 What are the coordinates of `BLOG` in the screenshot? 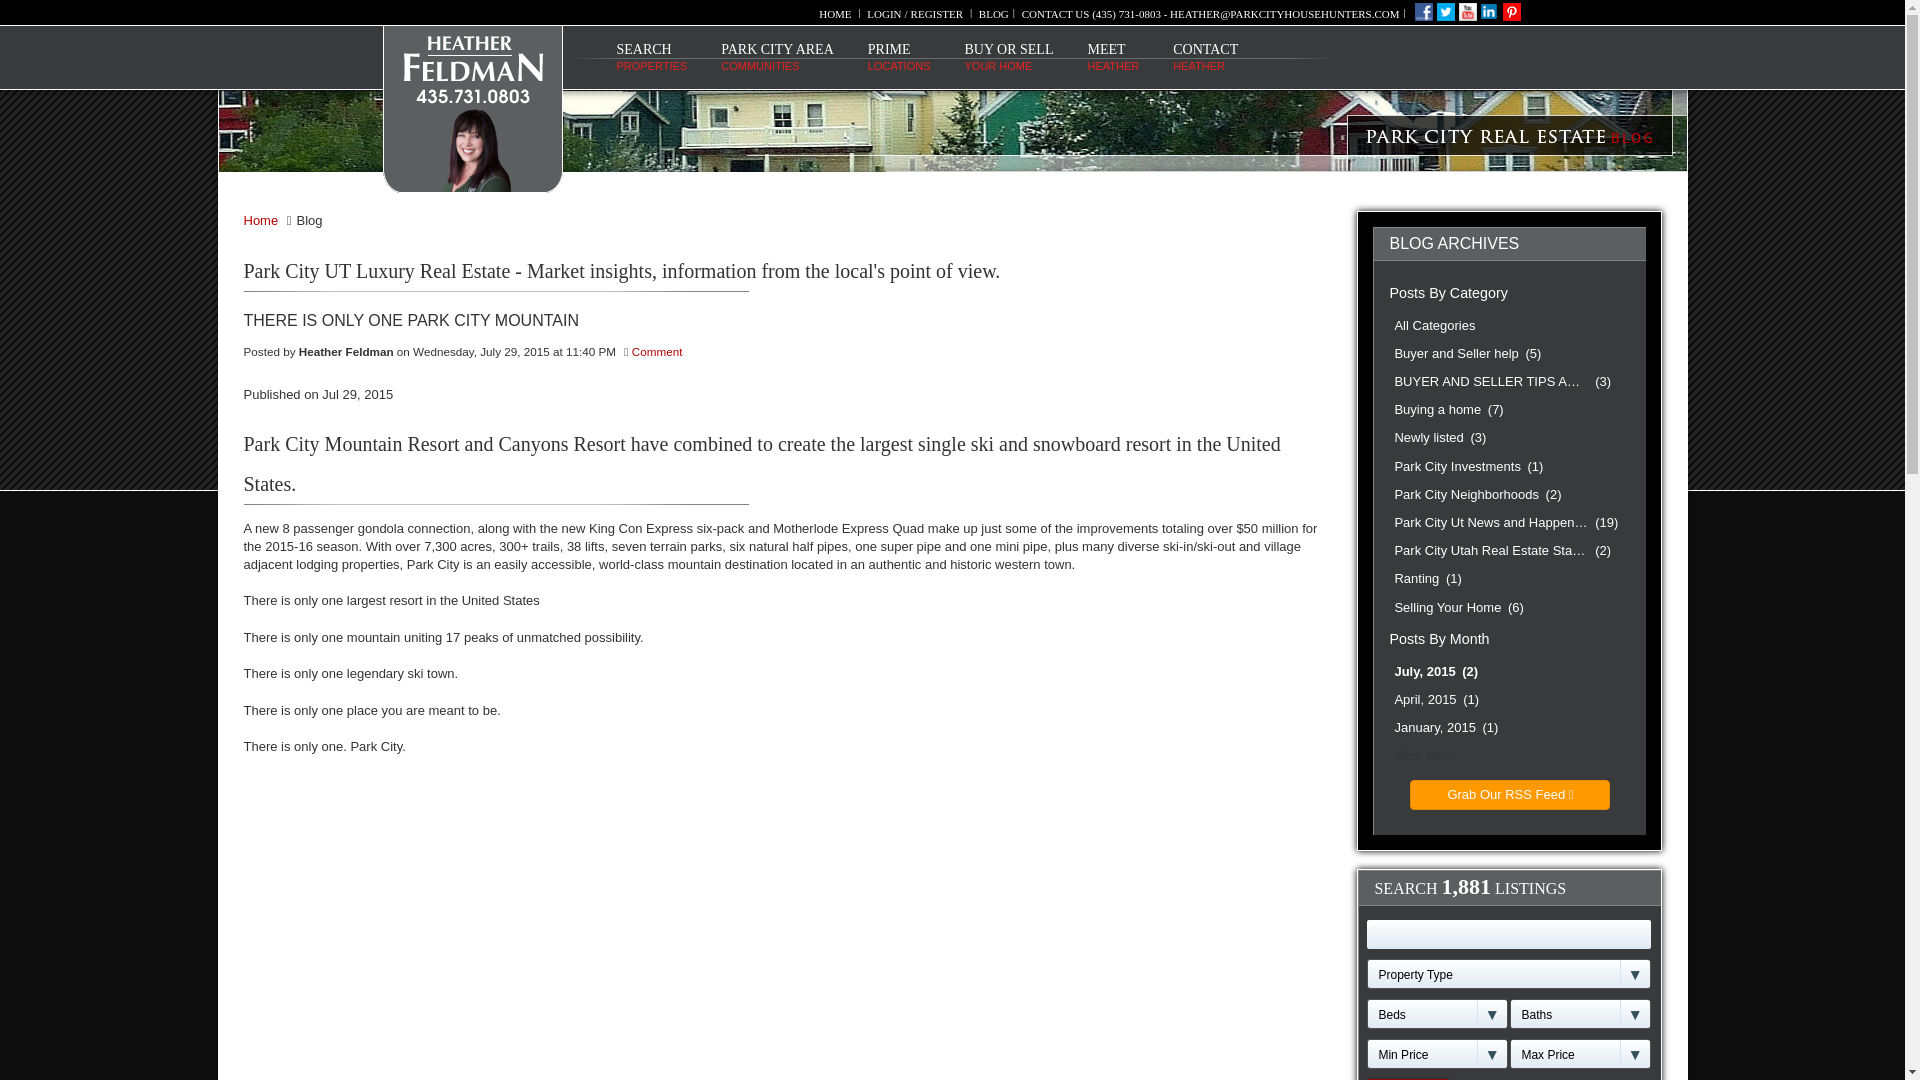 It's located at (786, 321).